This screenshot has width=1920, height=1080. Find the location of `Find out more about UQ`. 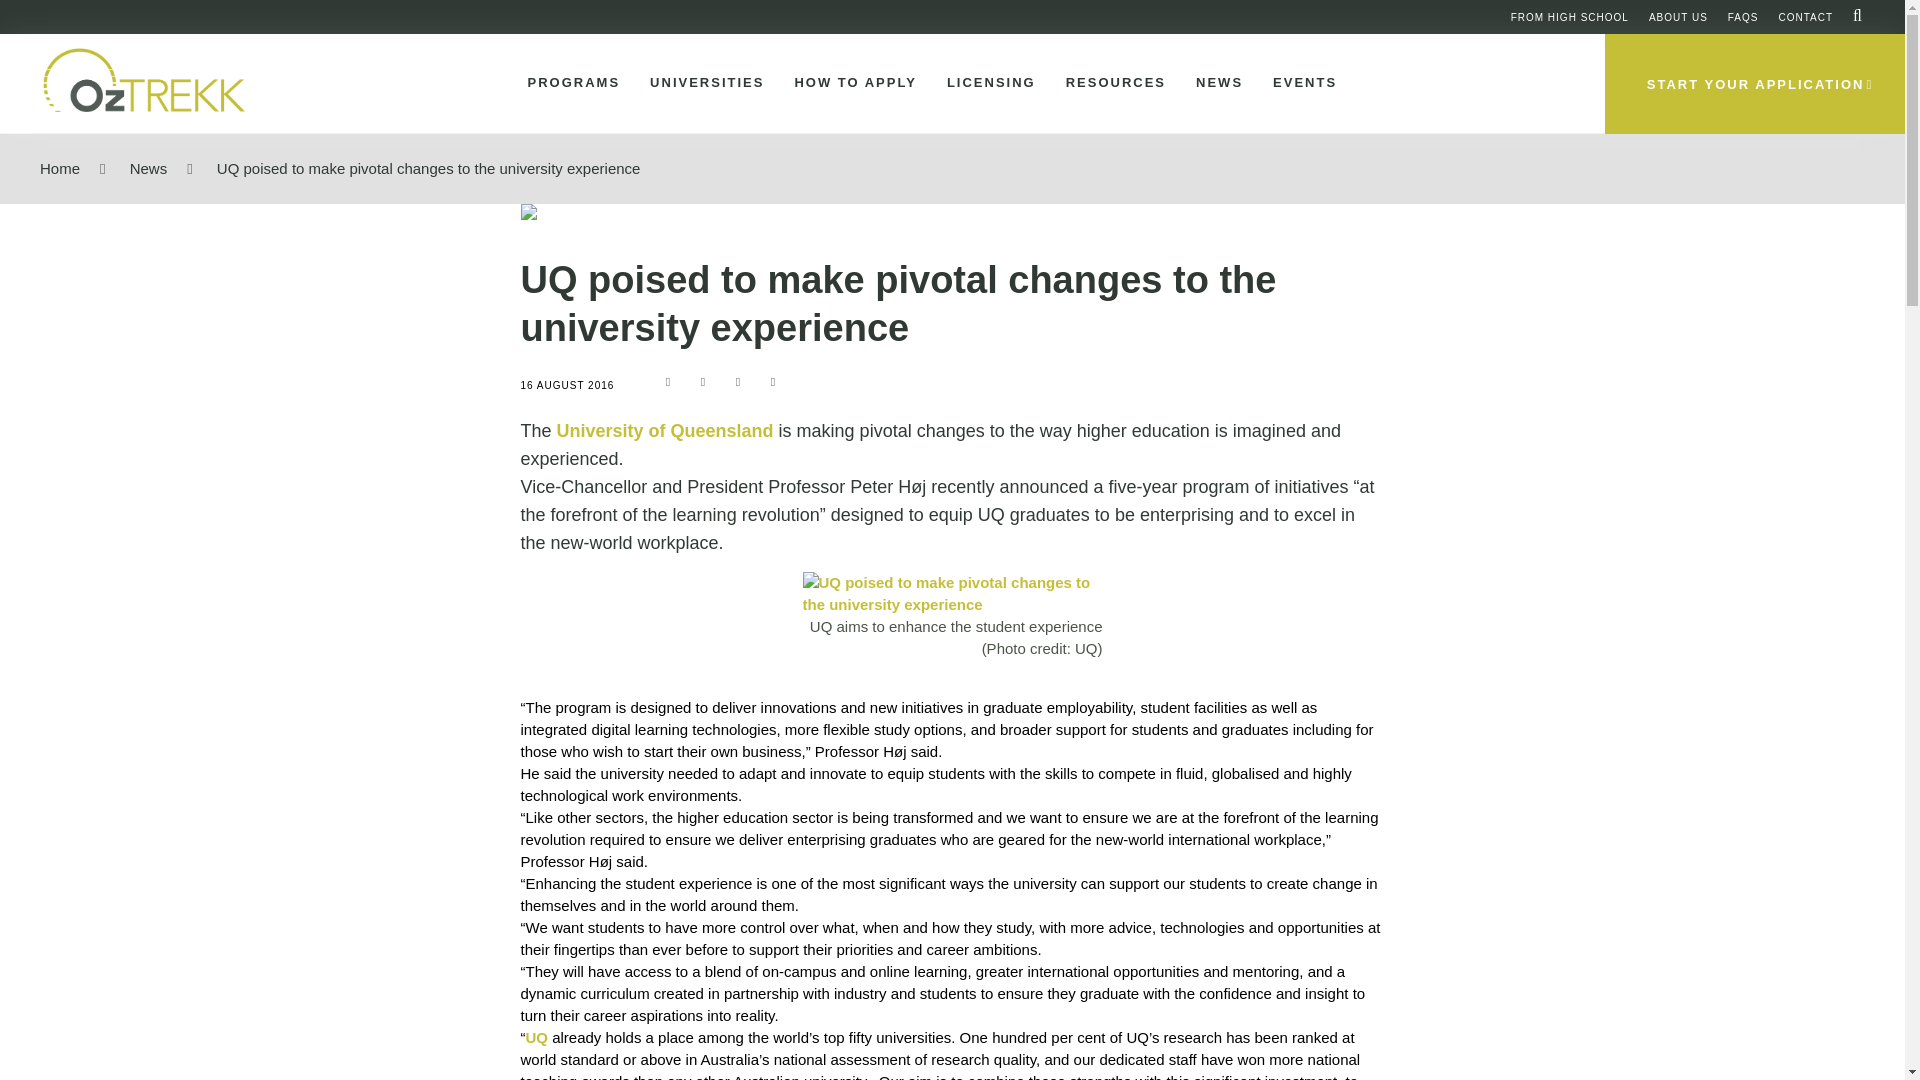

Find out more about UQ is located at coordinates (538, 1038).